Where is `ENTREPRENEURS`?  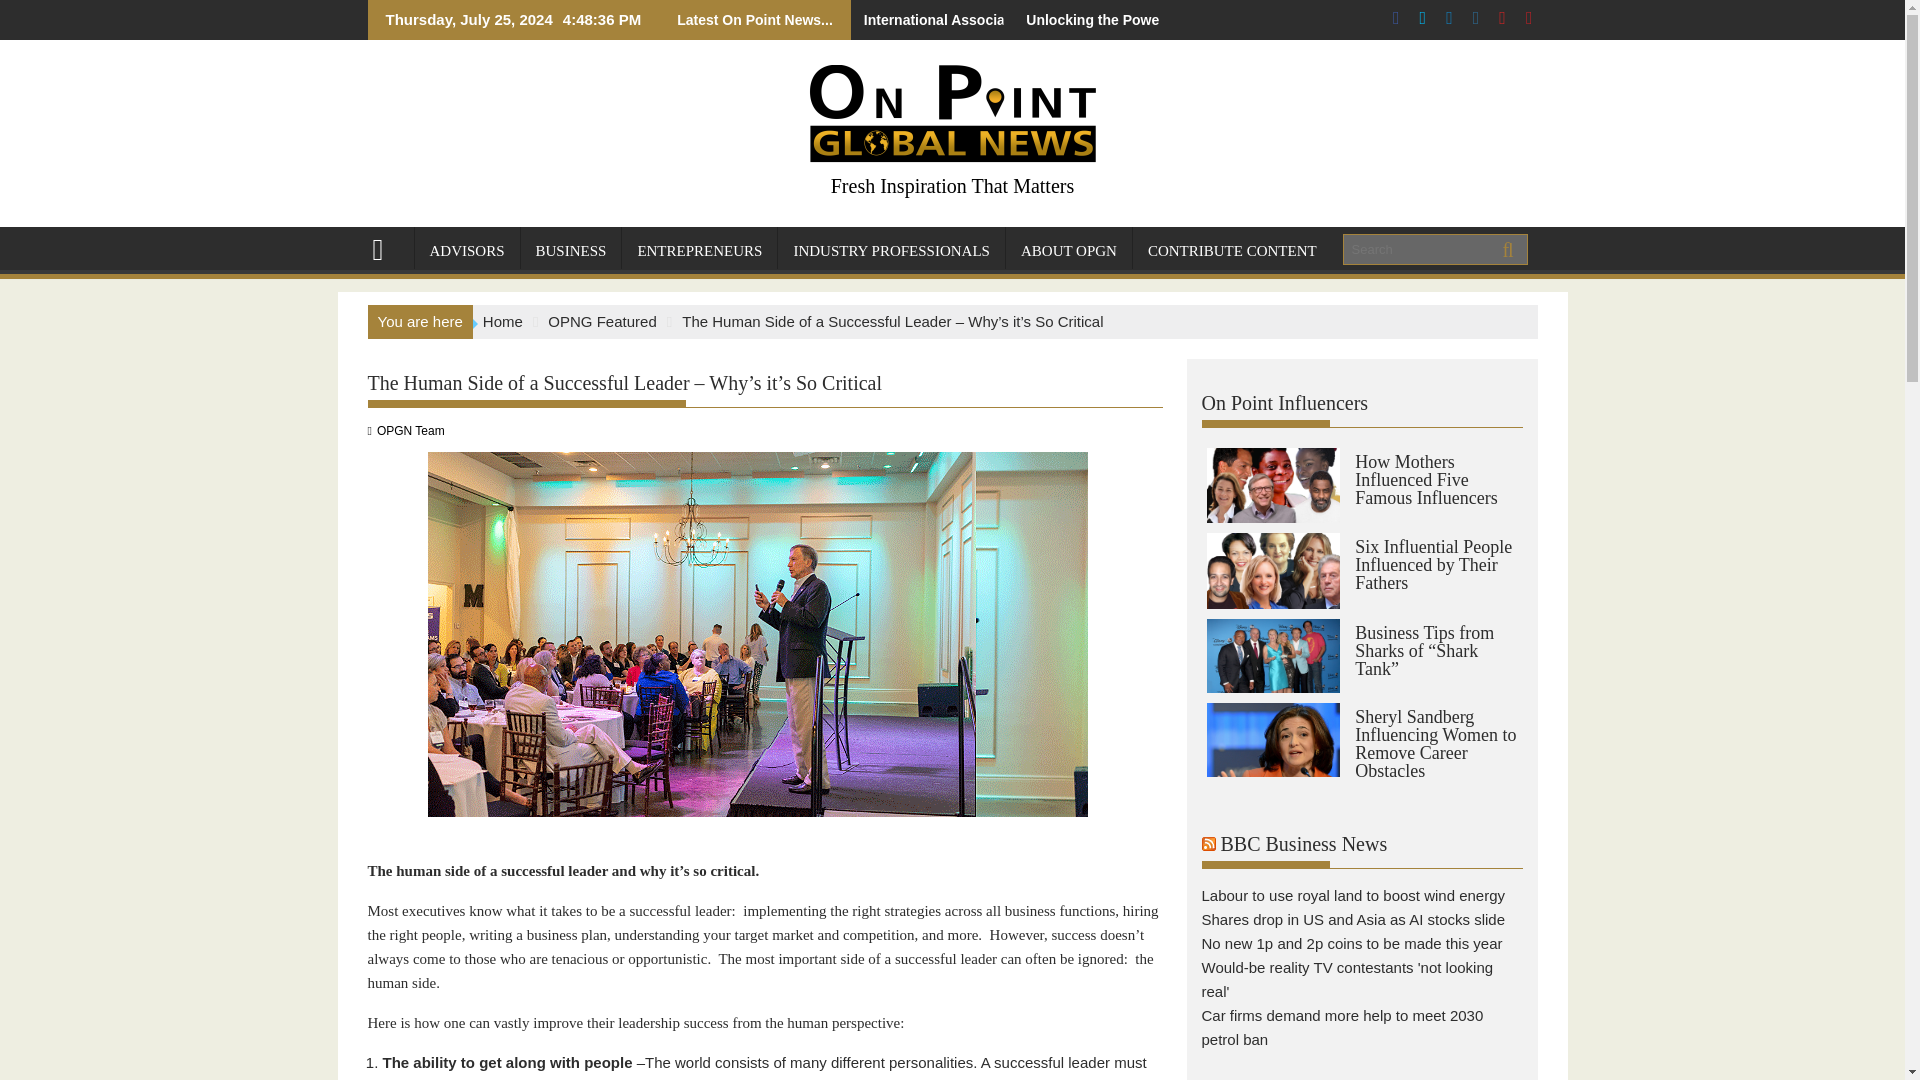 ENTREPRENEURS is located at coordinates (700, 250).